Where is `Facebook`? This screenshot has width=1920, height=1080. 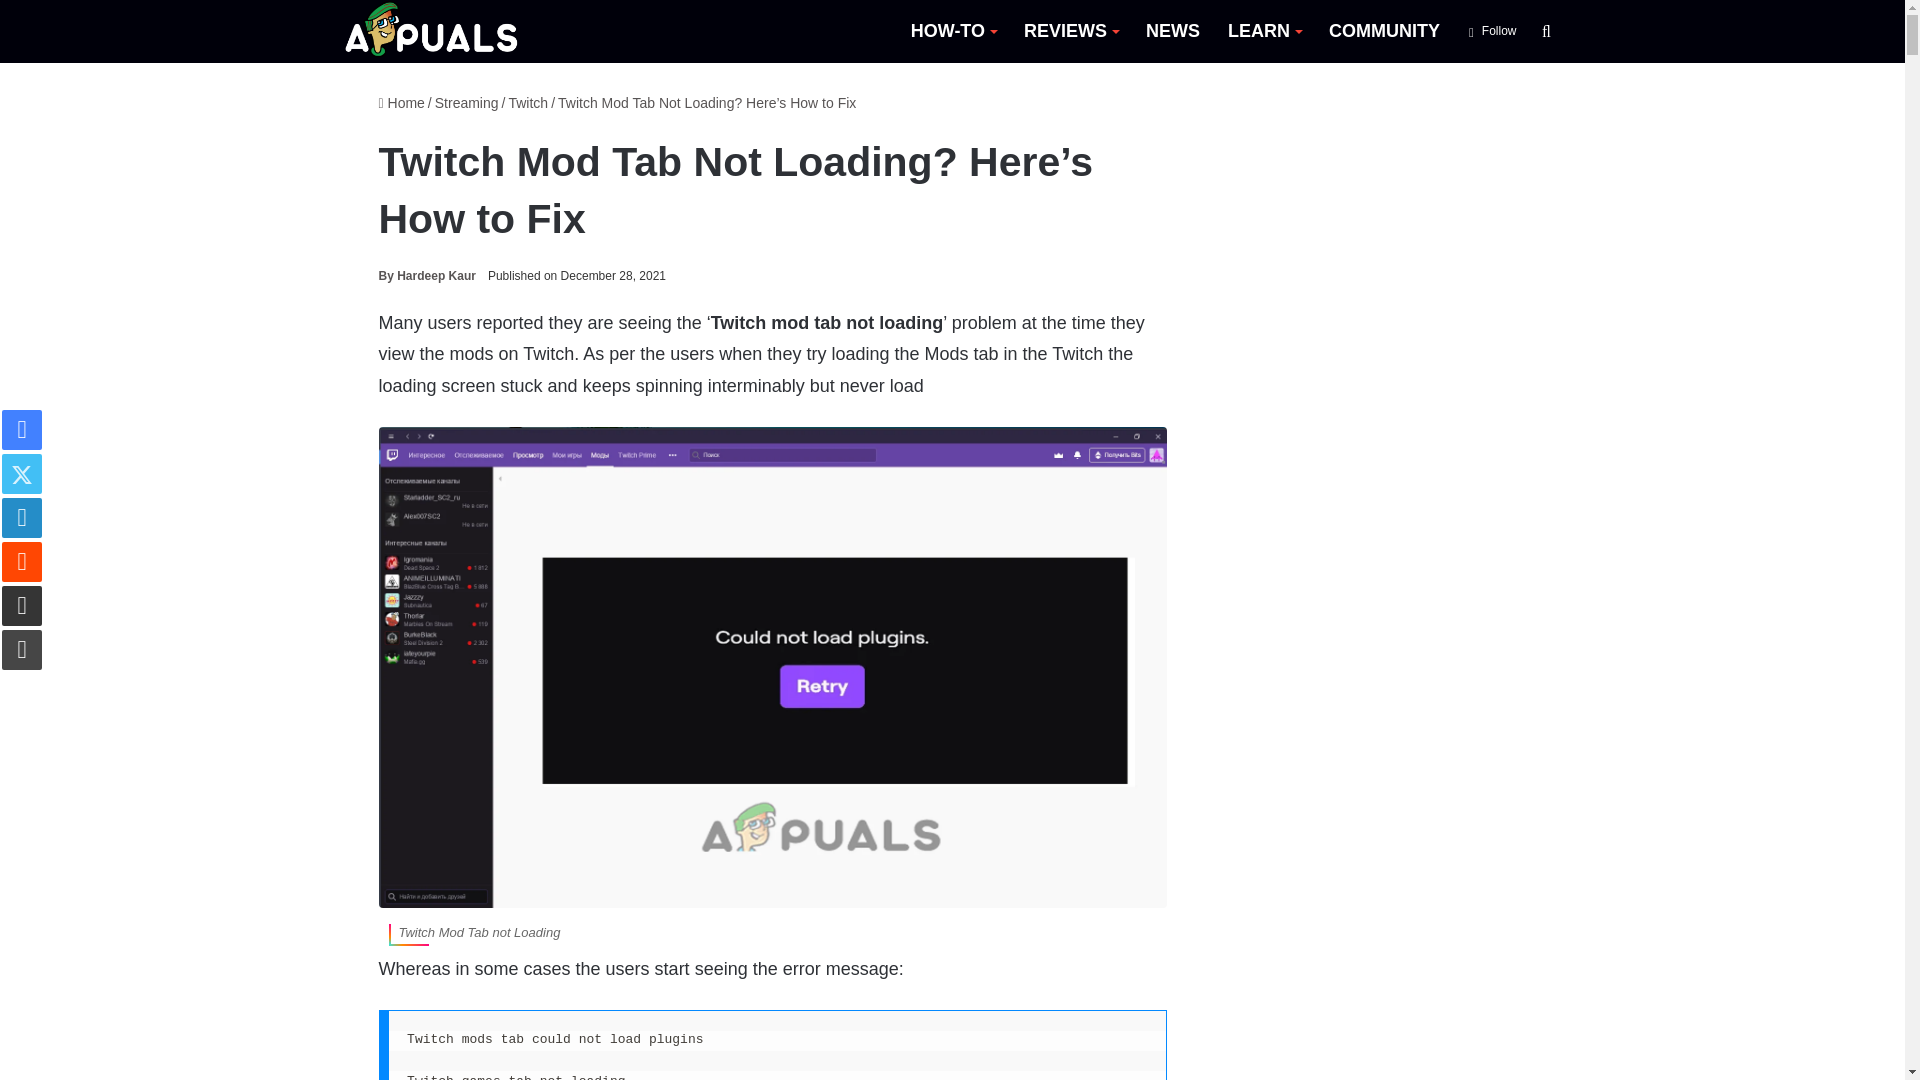 Facebook is located at coordinates (22, 430).